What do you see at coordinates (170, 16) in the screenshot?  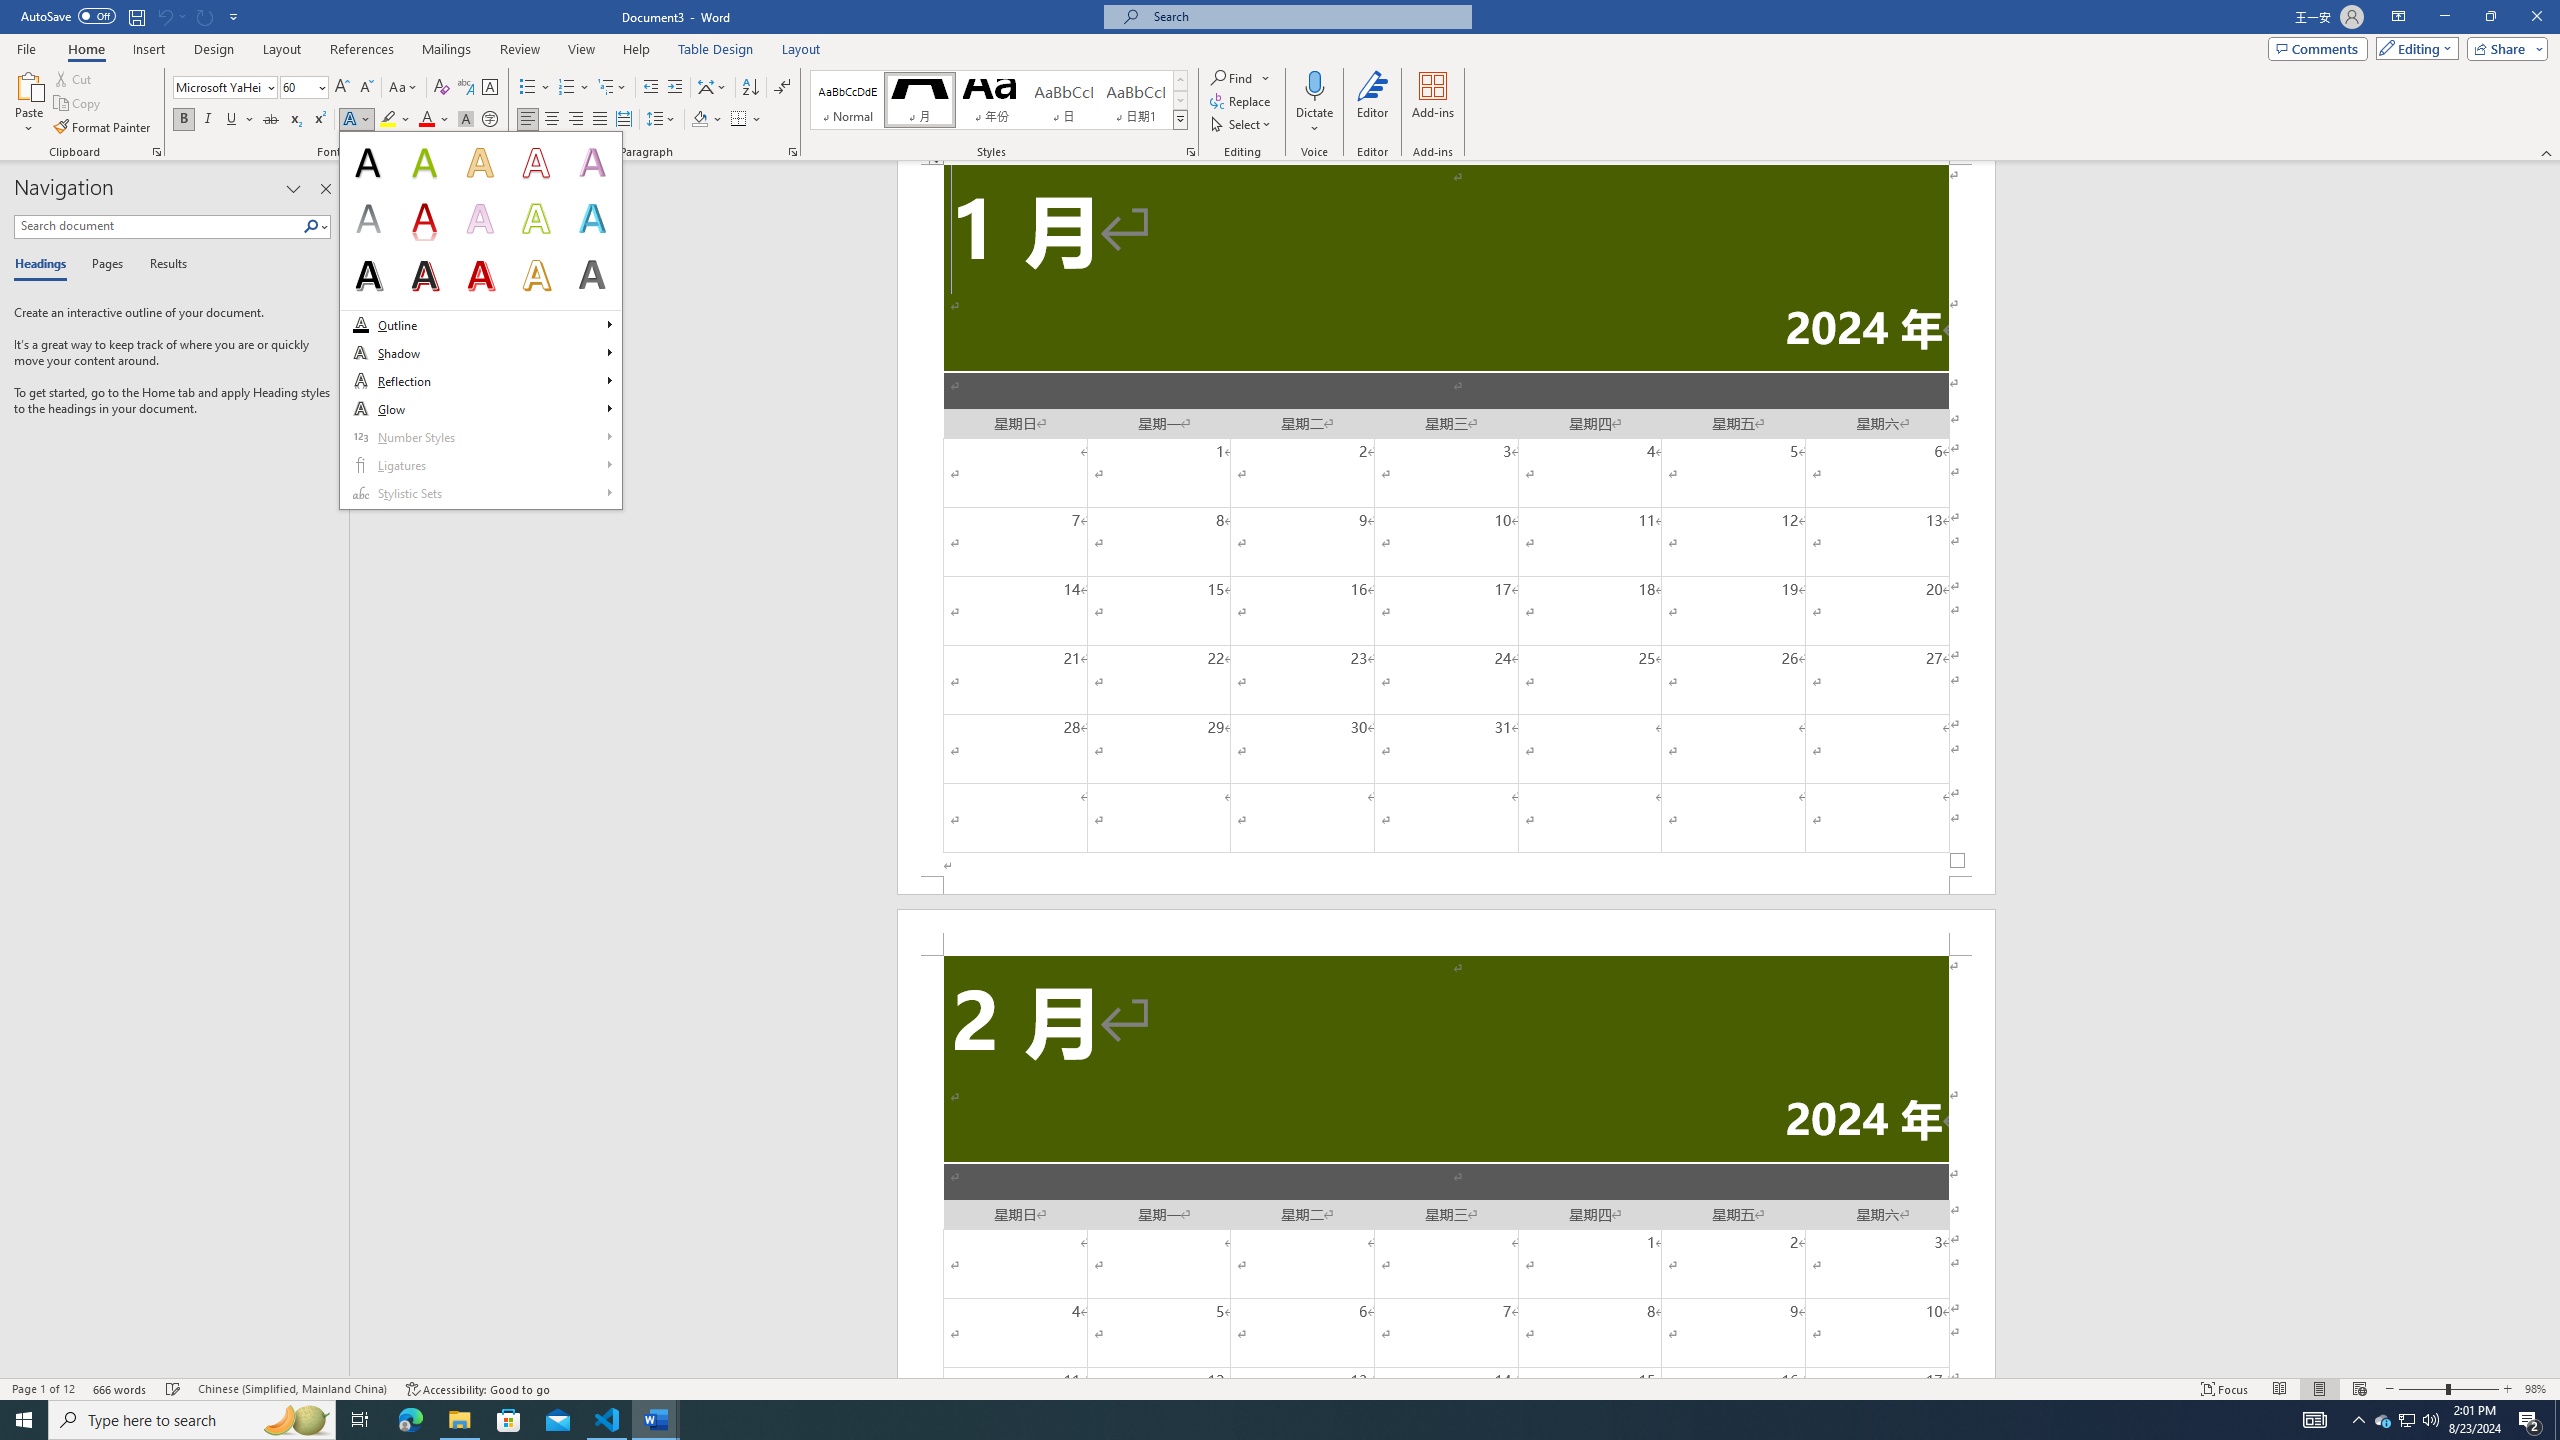 I see `Can't Undo` at bounding box center [170, 16].